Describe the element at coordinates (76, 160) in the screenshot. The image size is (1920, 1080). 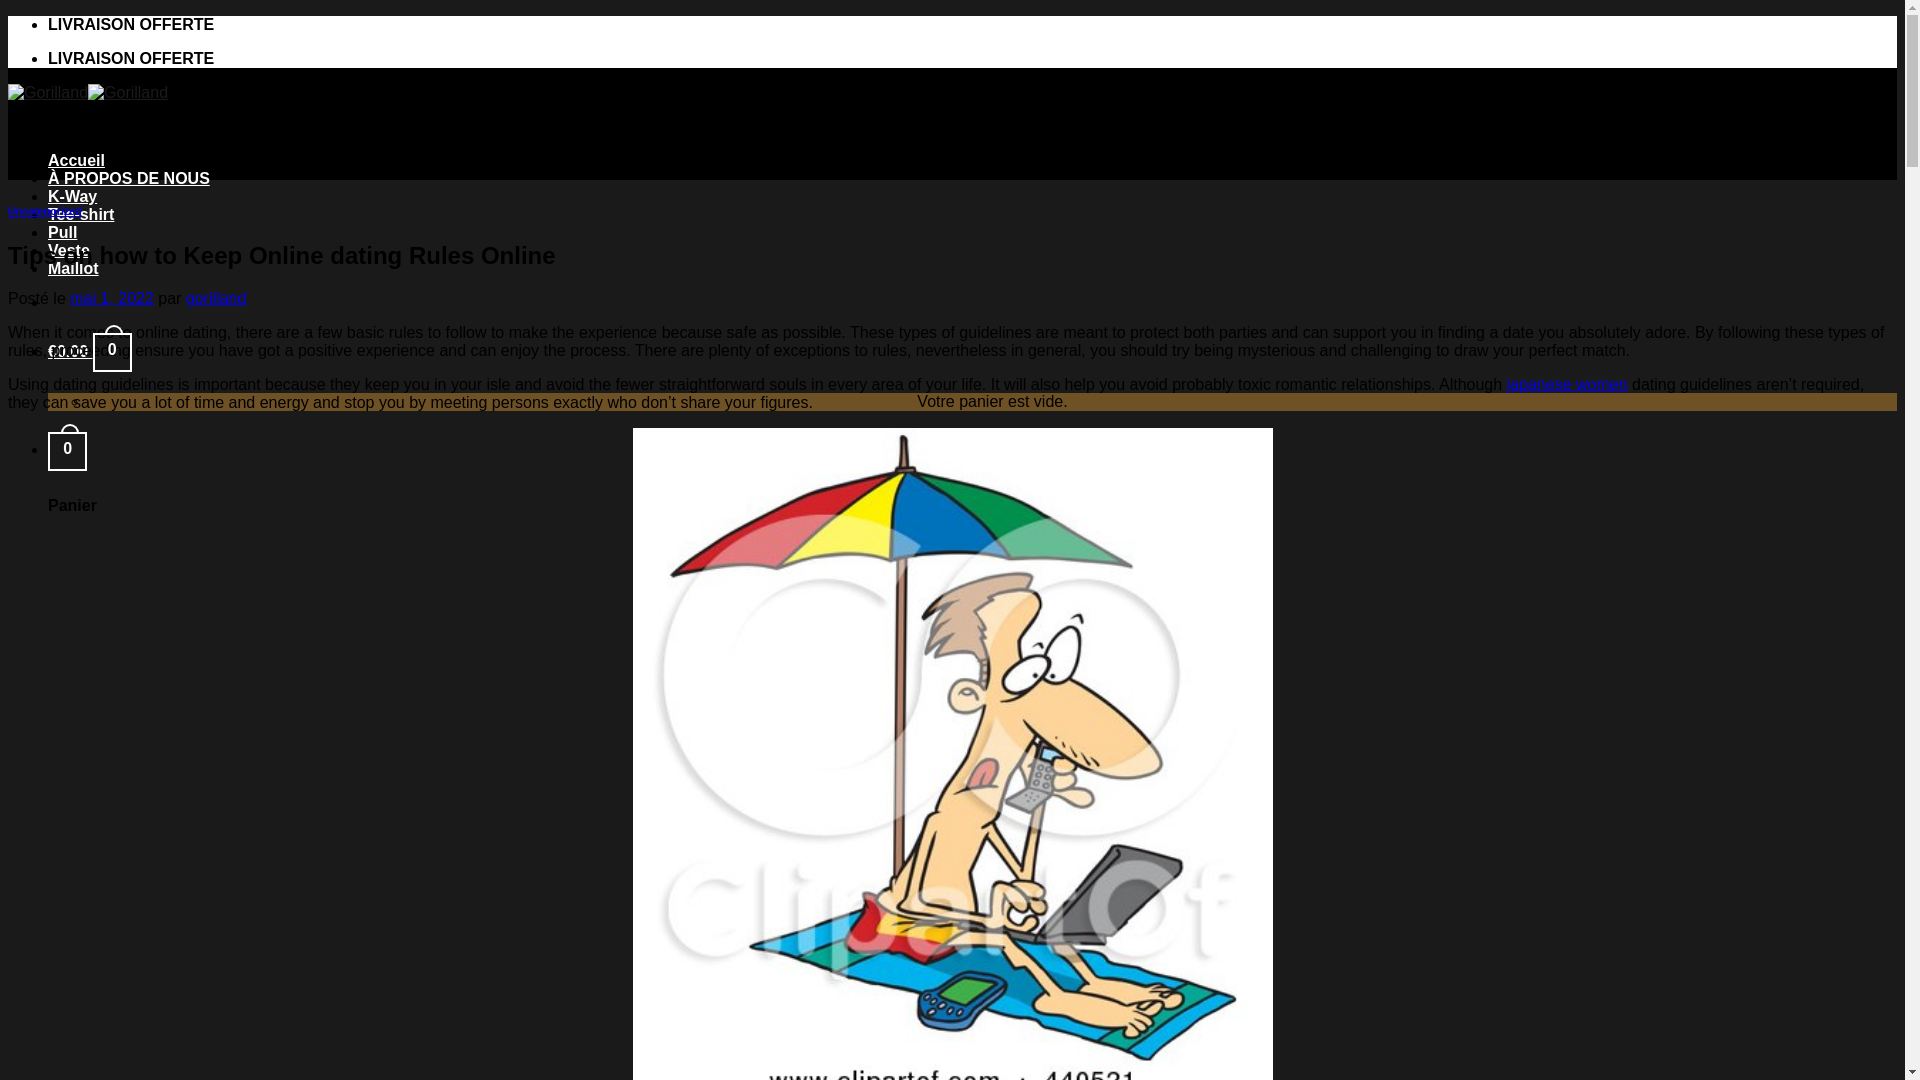
I see `Accueil` at that location.